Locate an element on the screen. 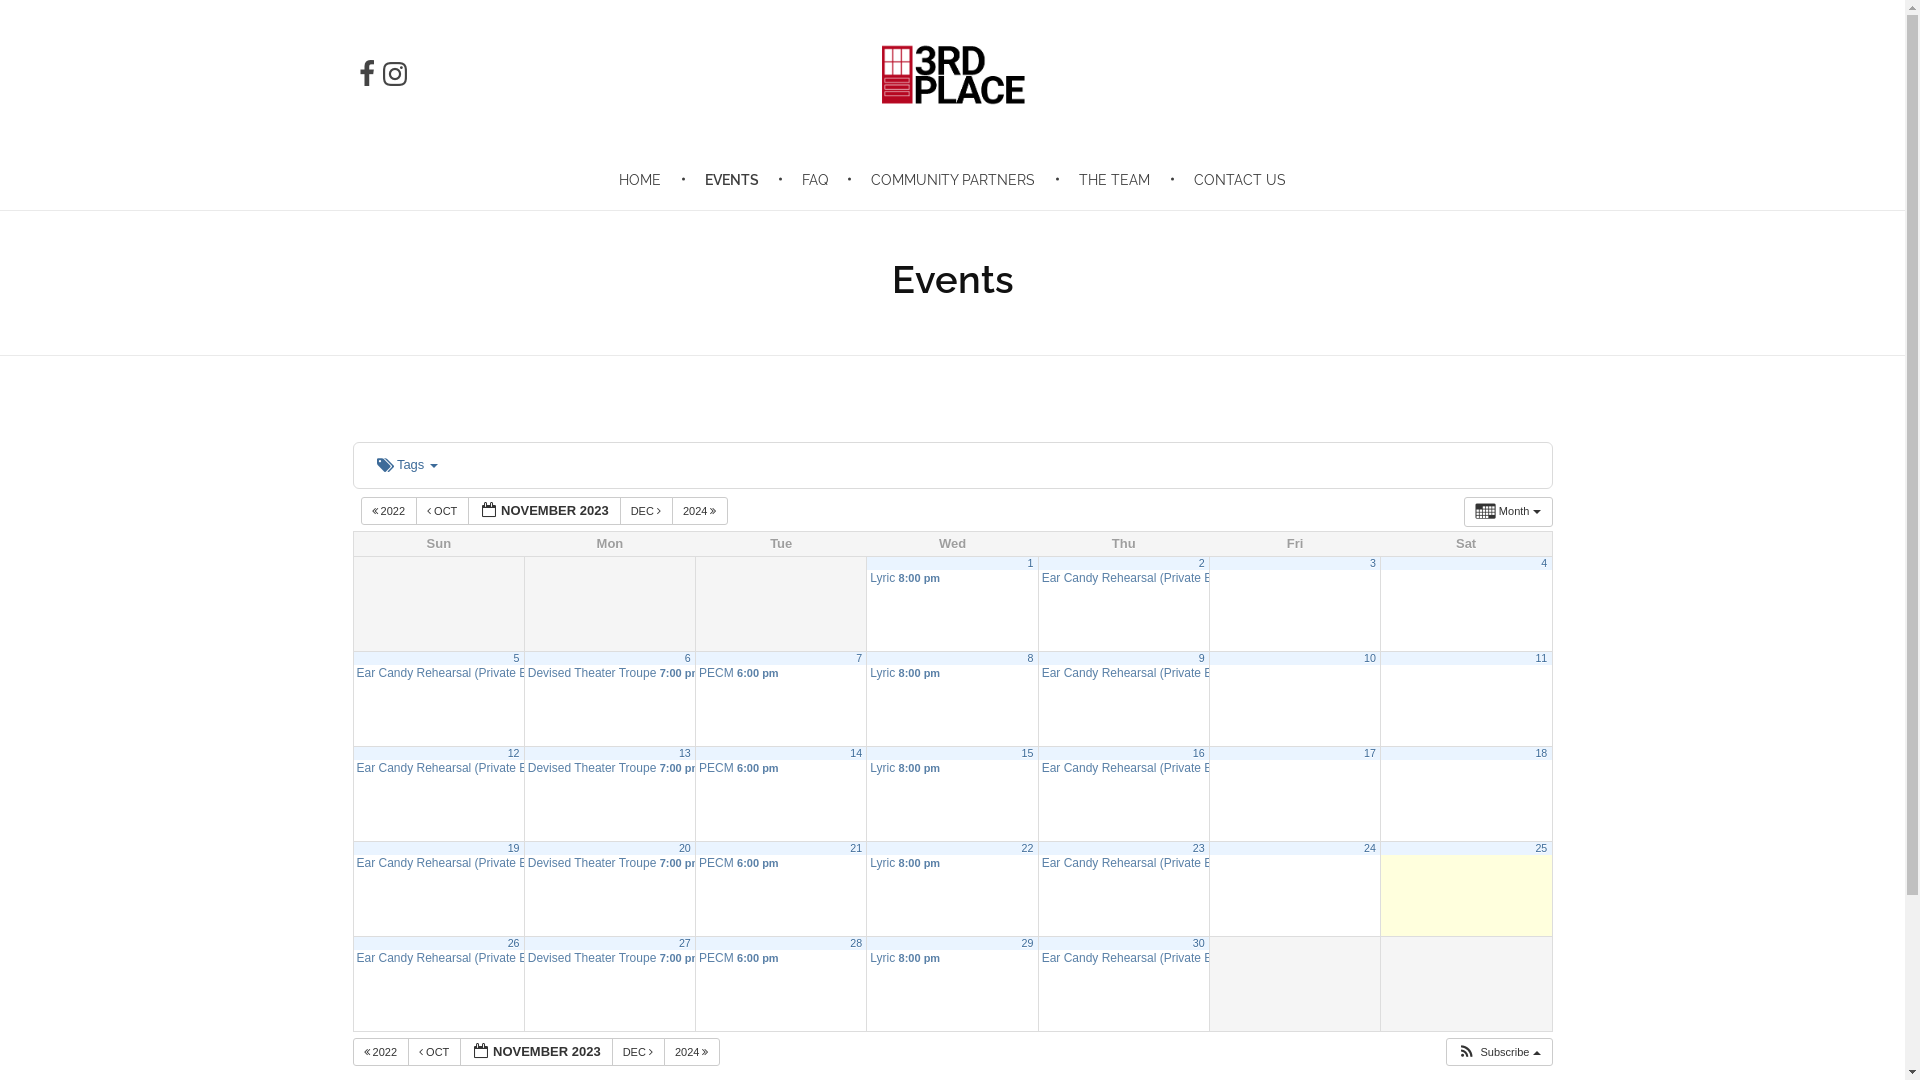 The height and width of the screenshot is (1080, 1920). 8 is located at coordinates (1030, 658).